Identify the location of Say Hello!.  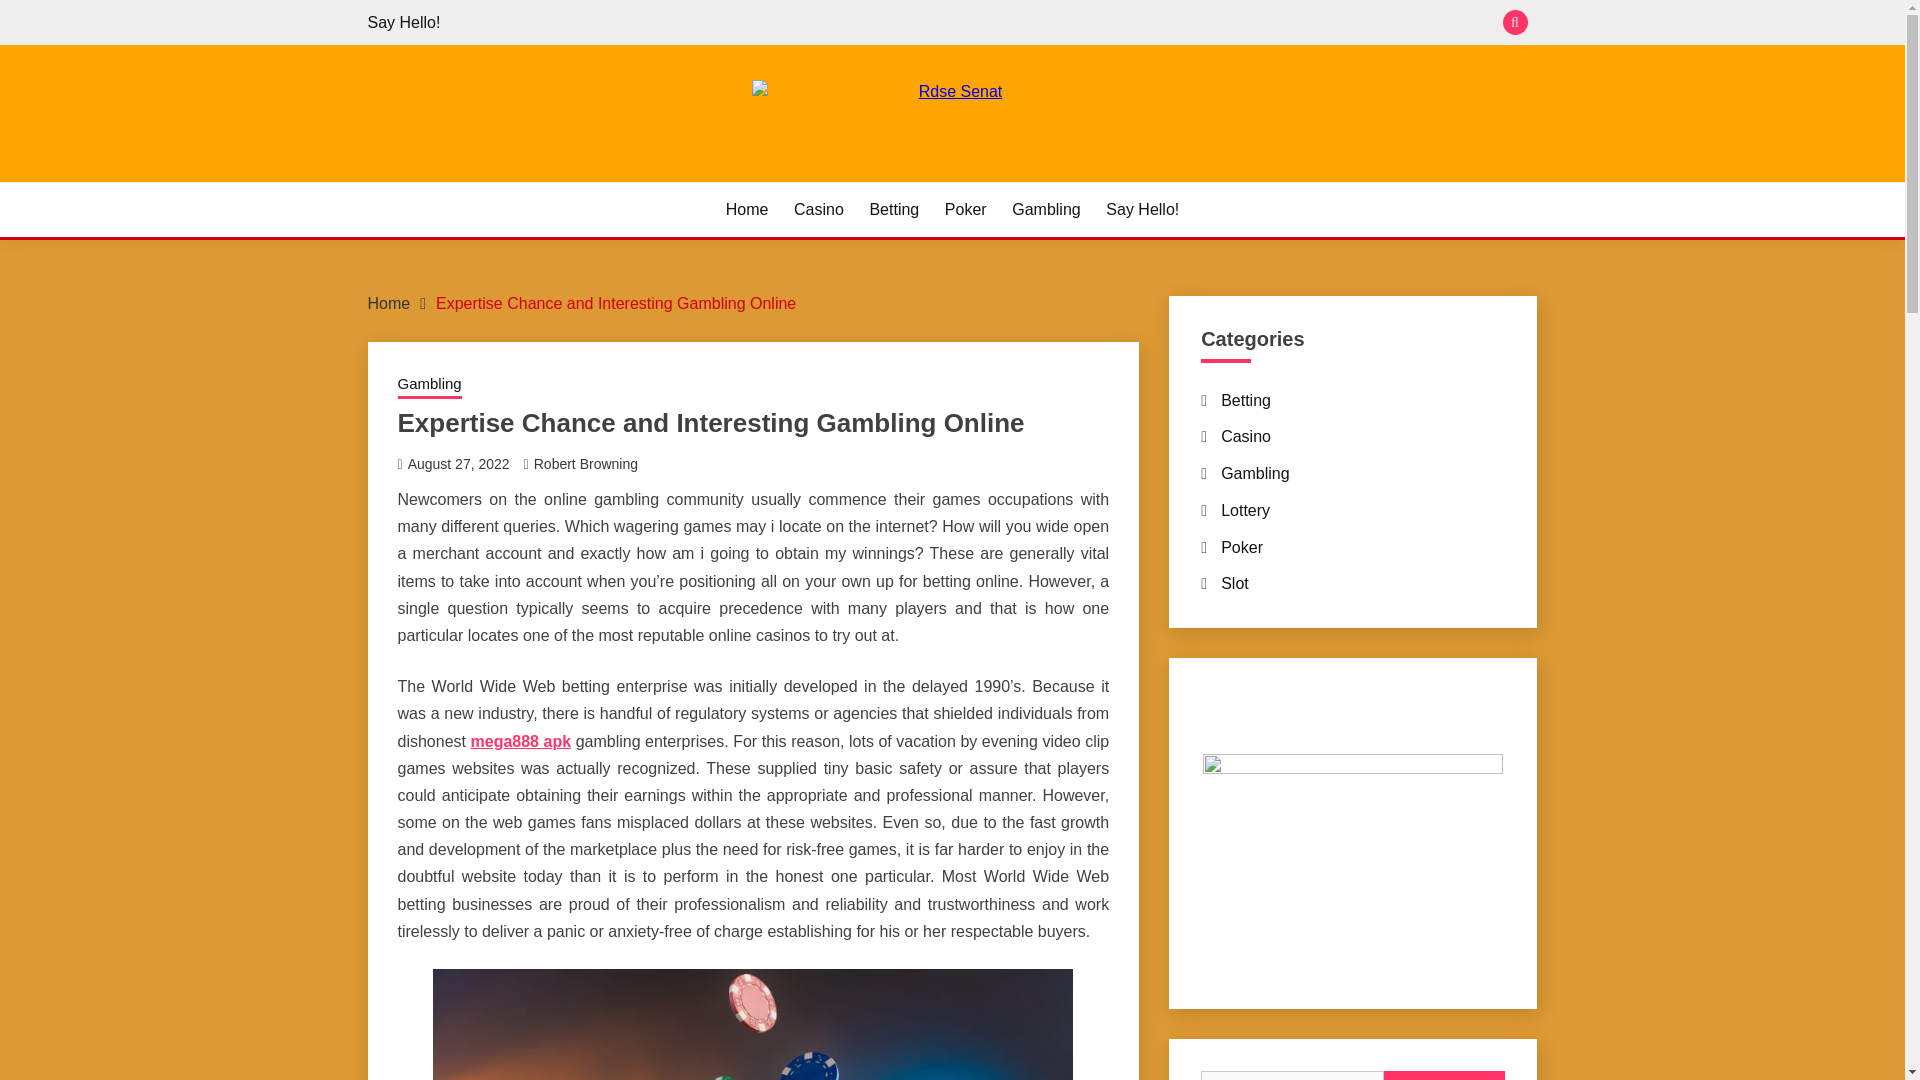
(404, 22).